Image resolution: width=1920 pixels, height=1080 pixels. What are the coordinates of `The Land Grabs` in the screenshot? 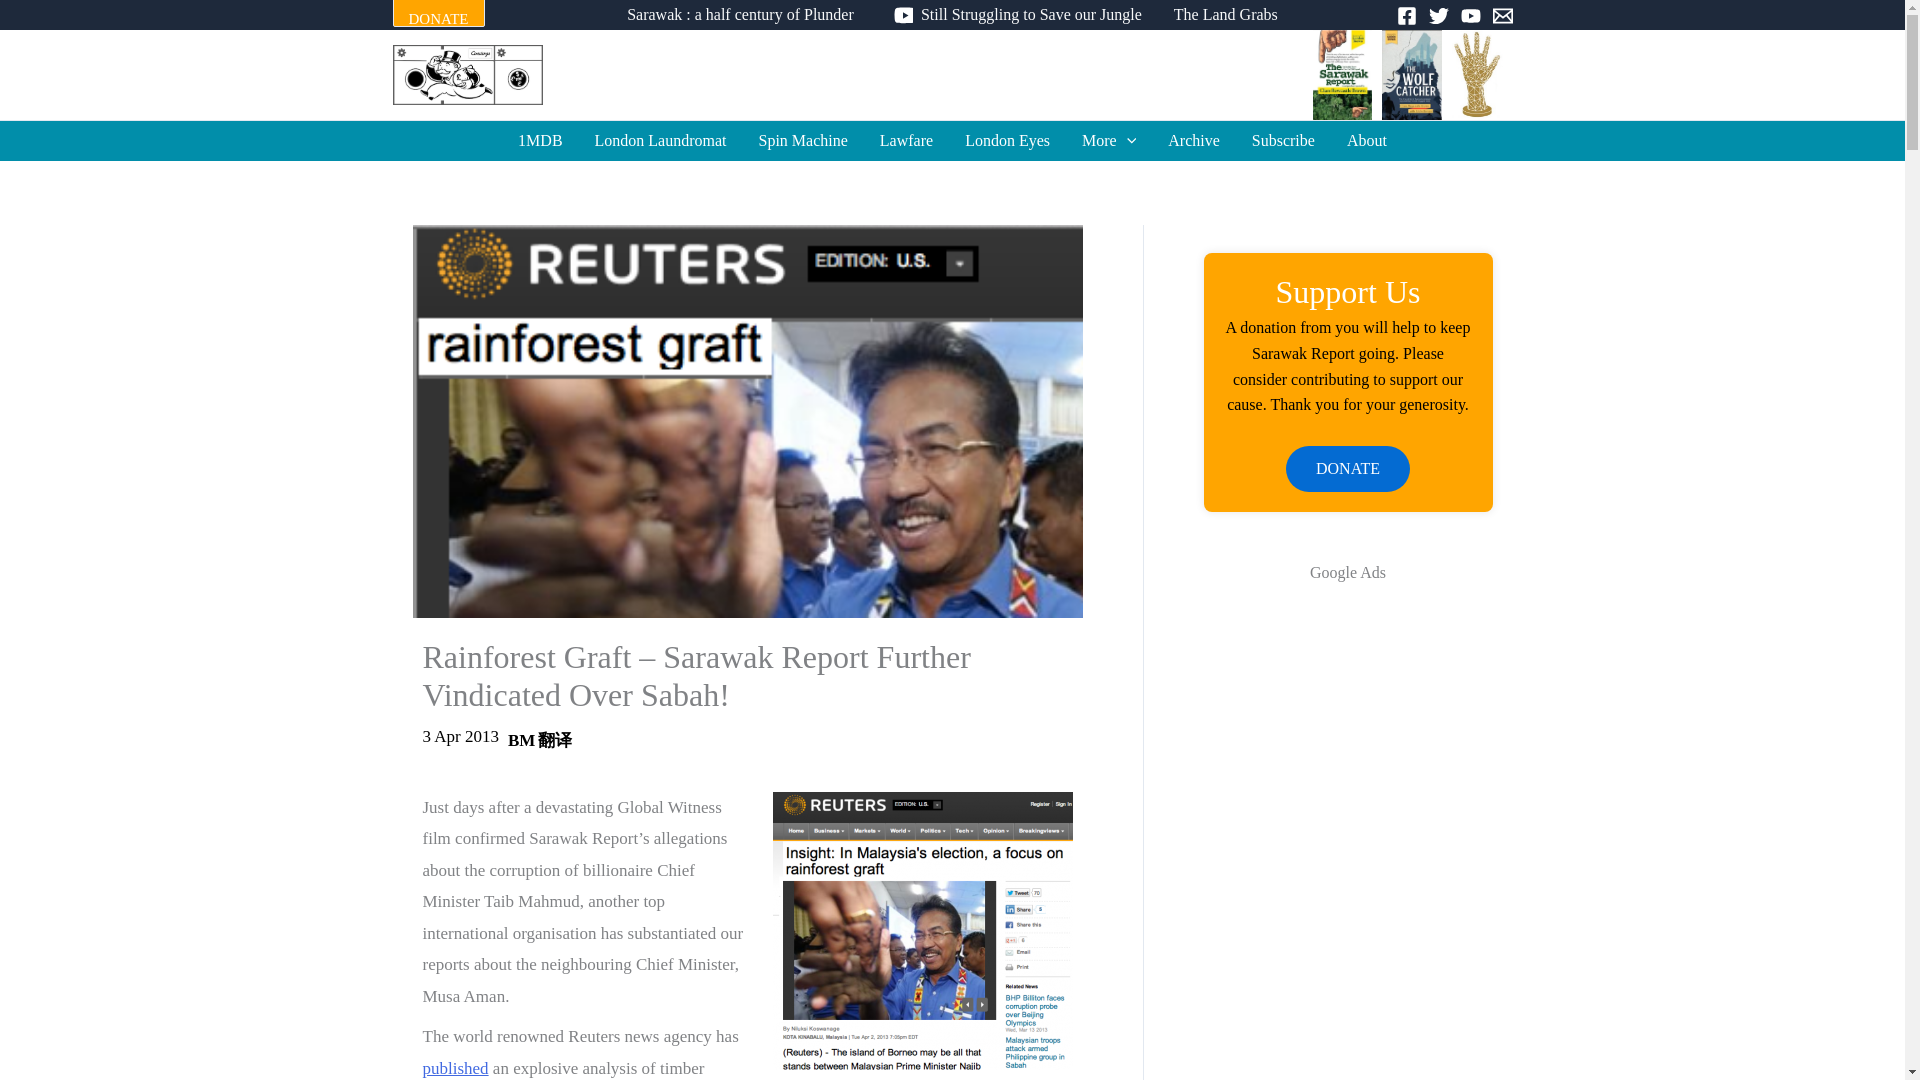 It's located at (1226, 15).